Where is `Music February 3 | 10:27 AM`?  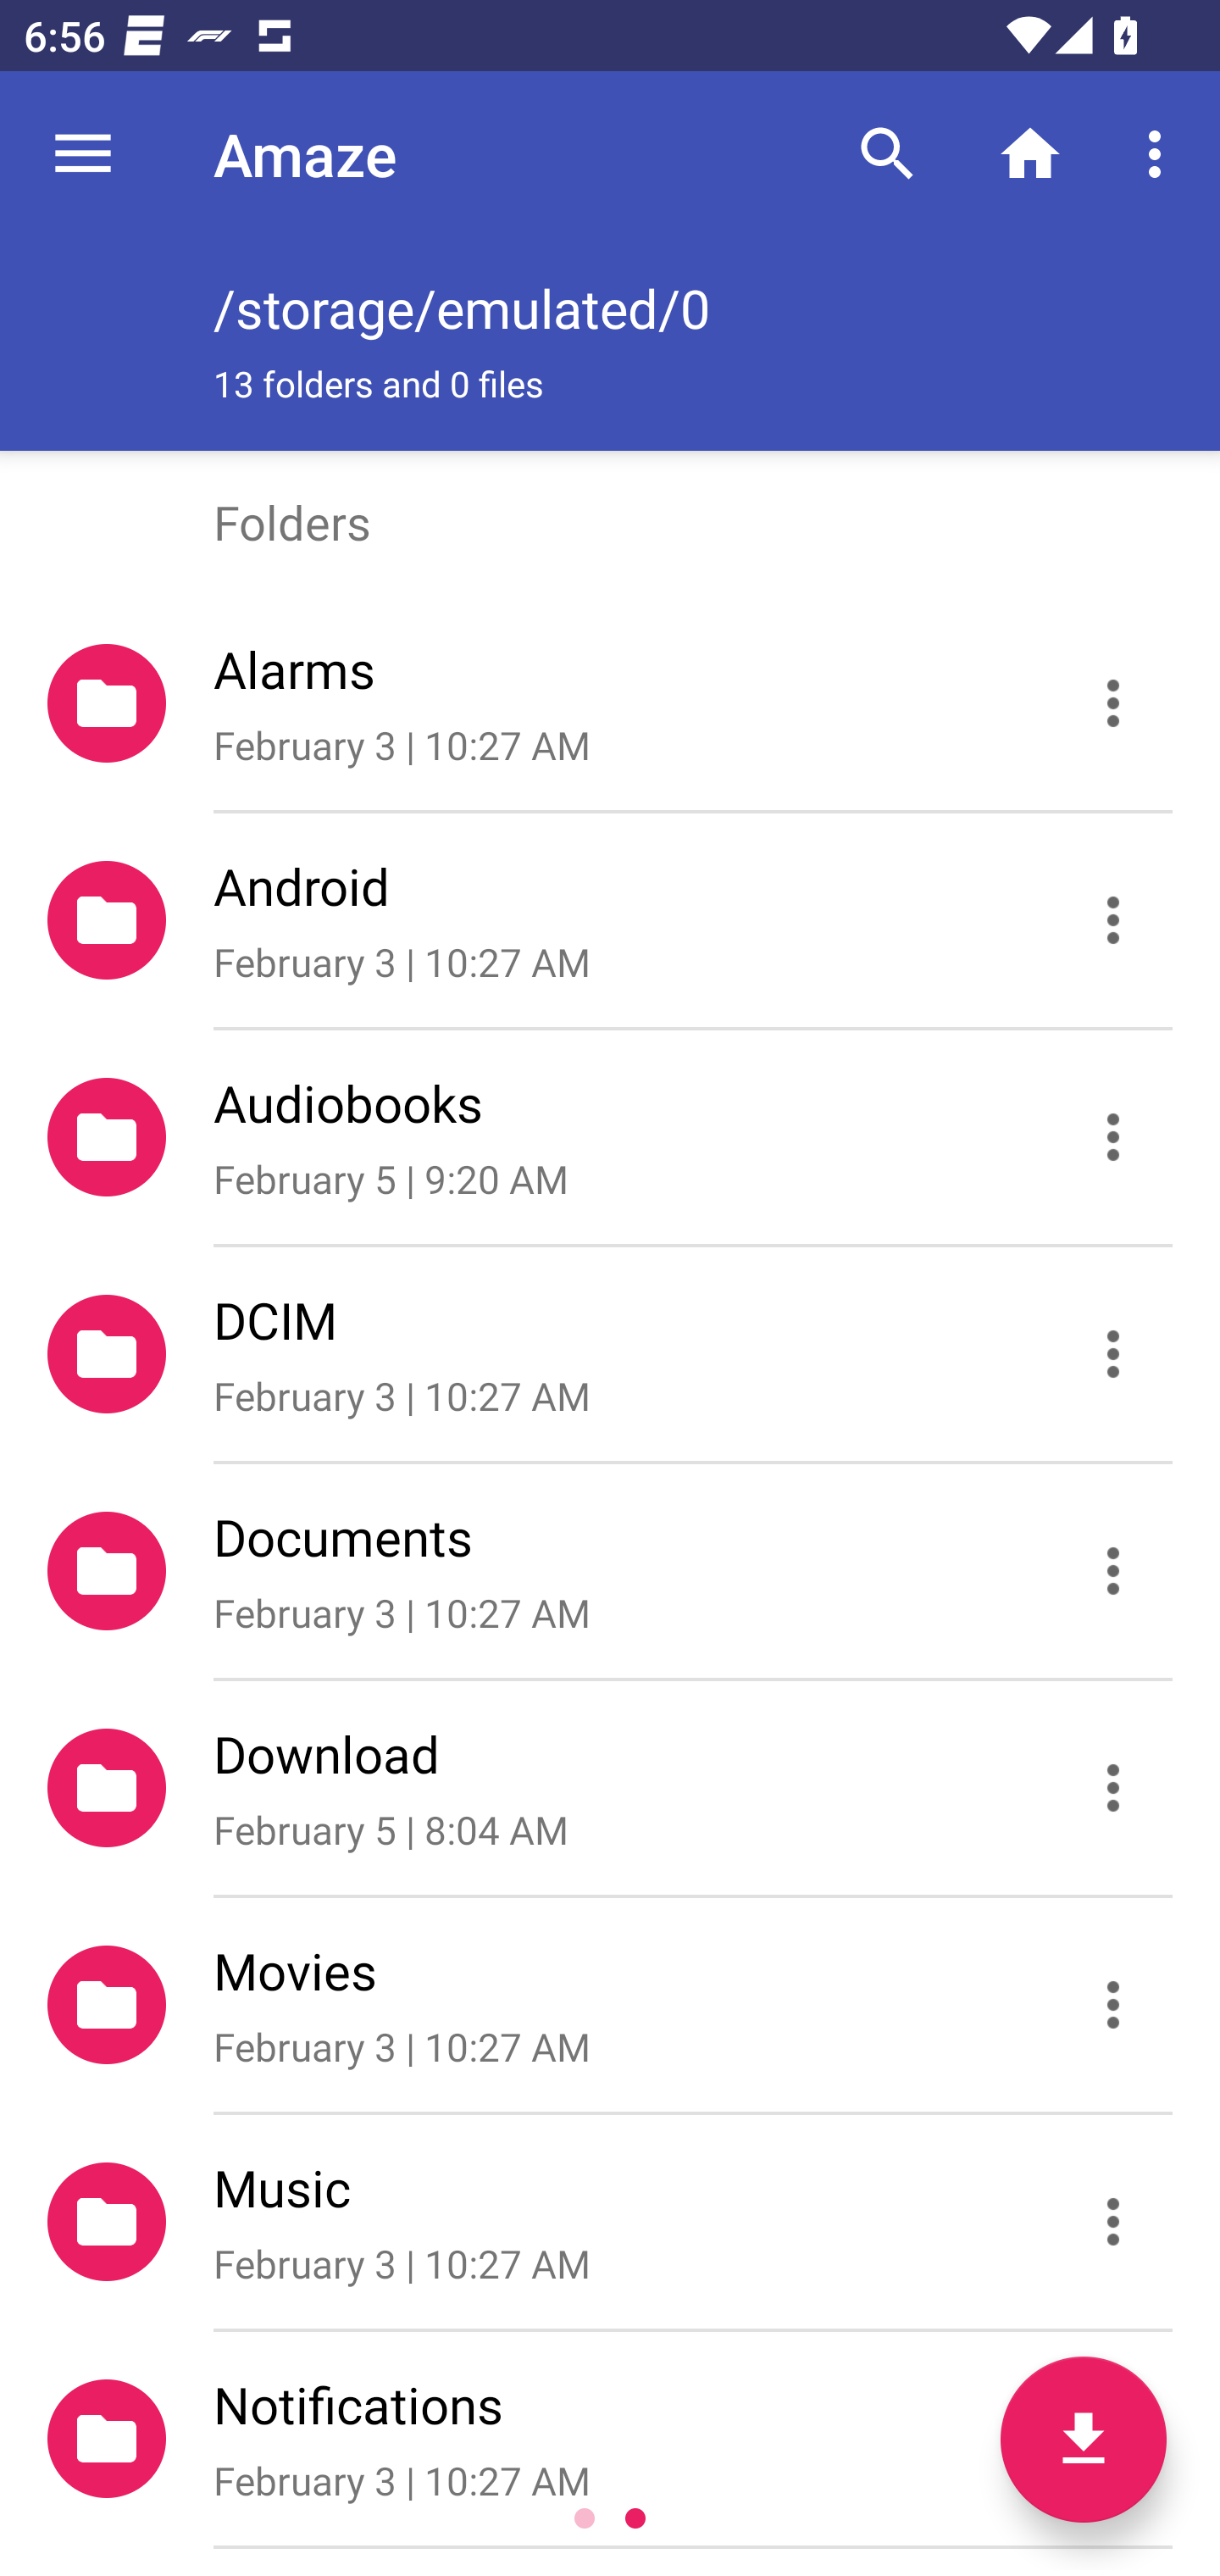 Music February 3 | 10:27 AM is located at coordinates (610, 2222).